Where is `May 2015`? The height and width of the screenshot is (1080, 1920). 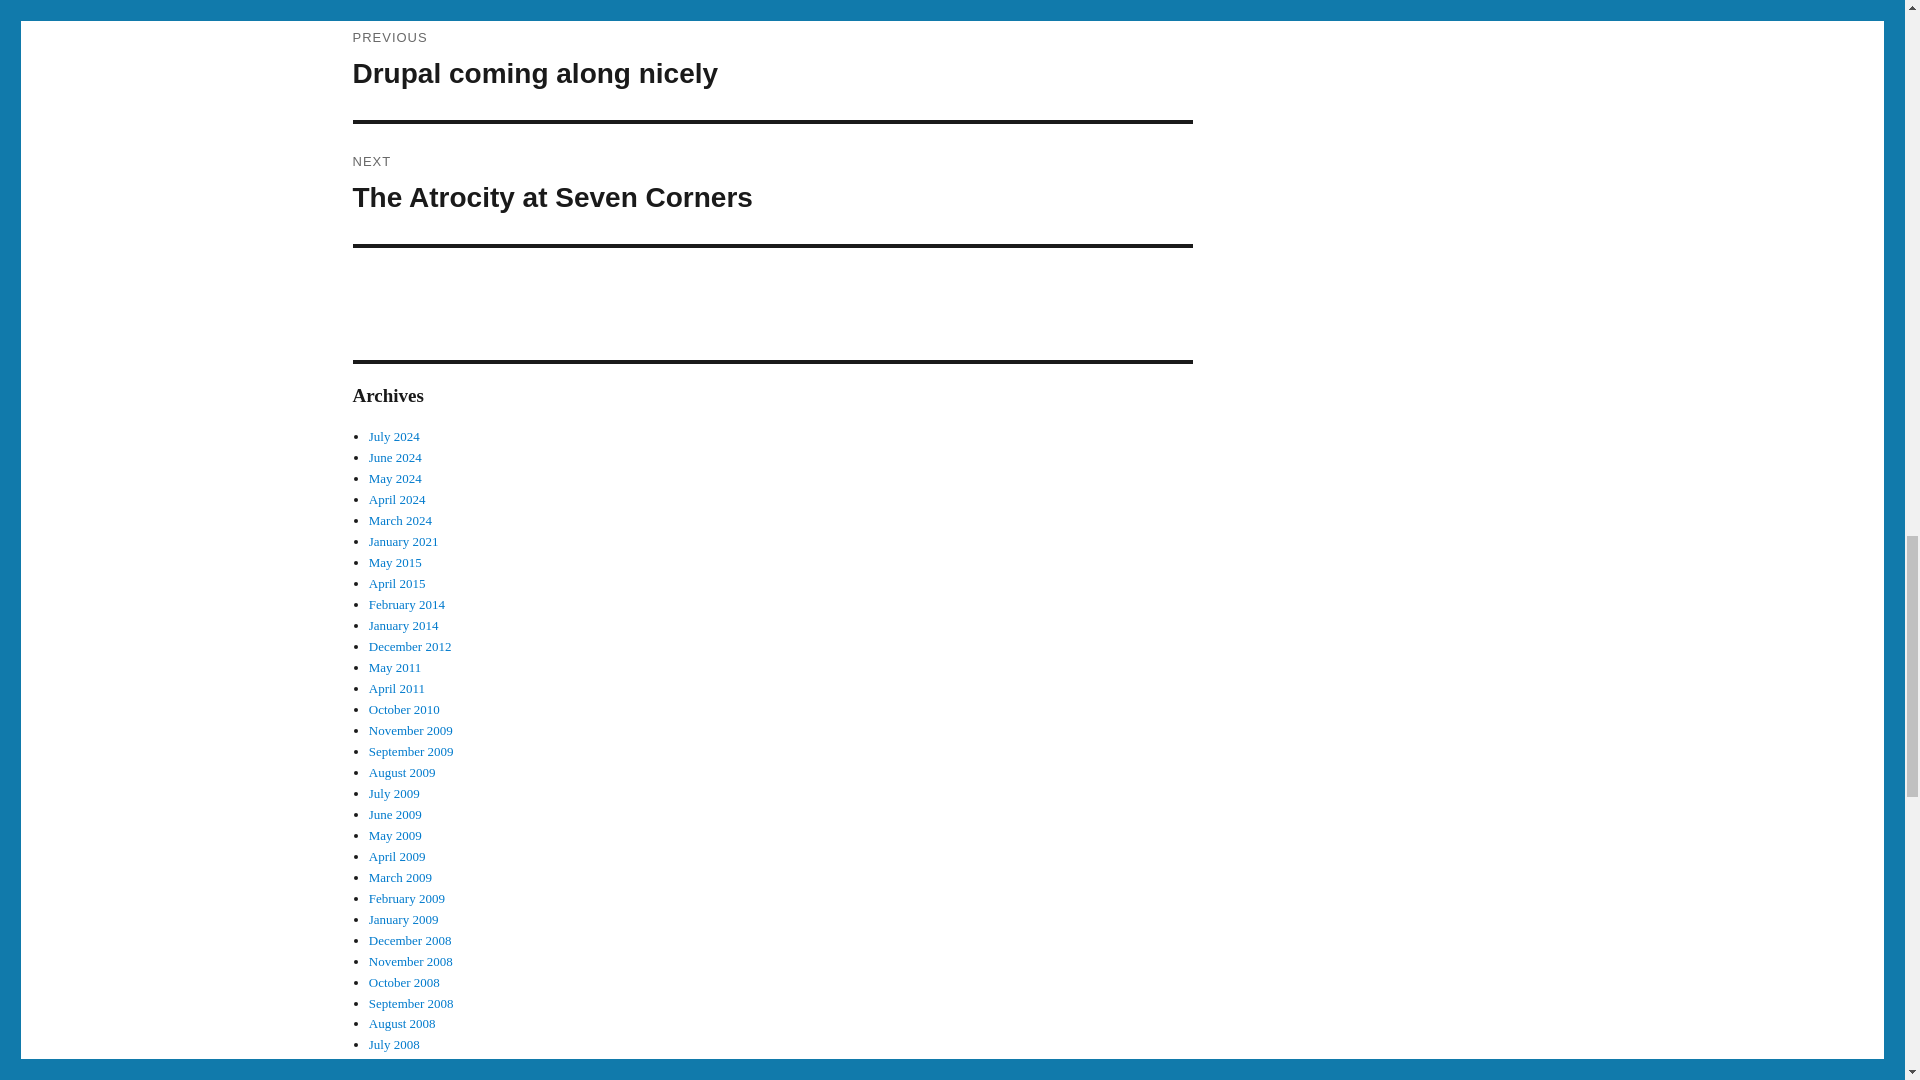
May 2015 is located at coordinates (395, 836).